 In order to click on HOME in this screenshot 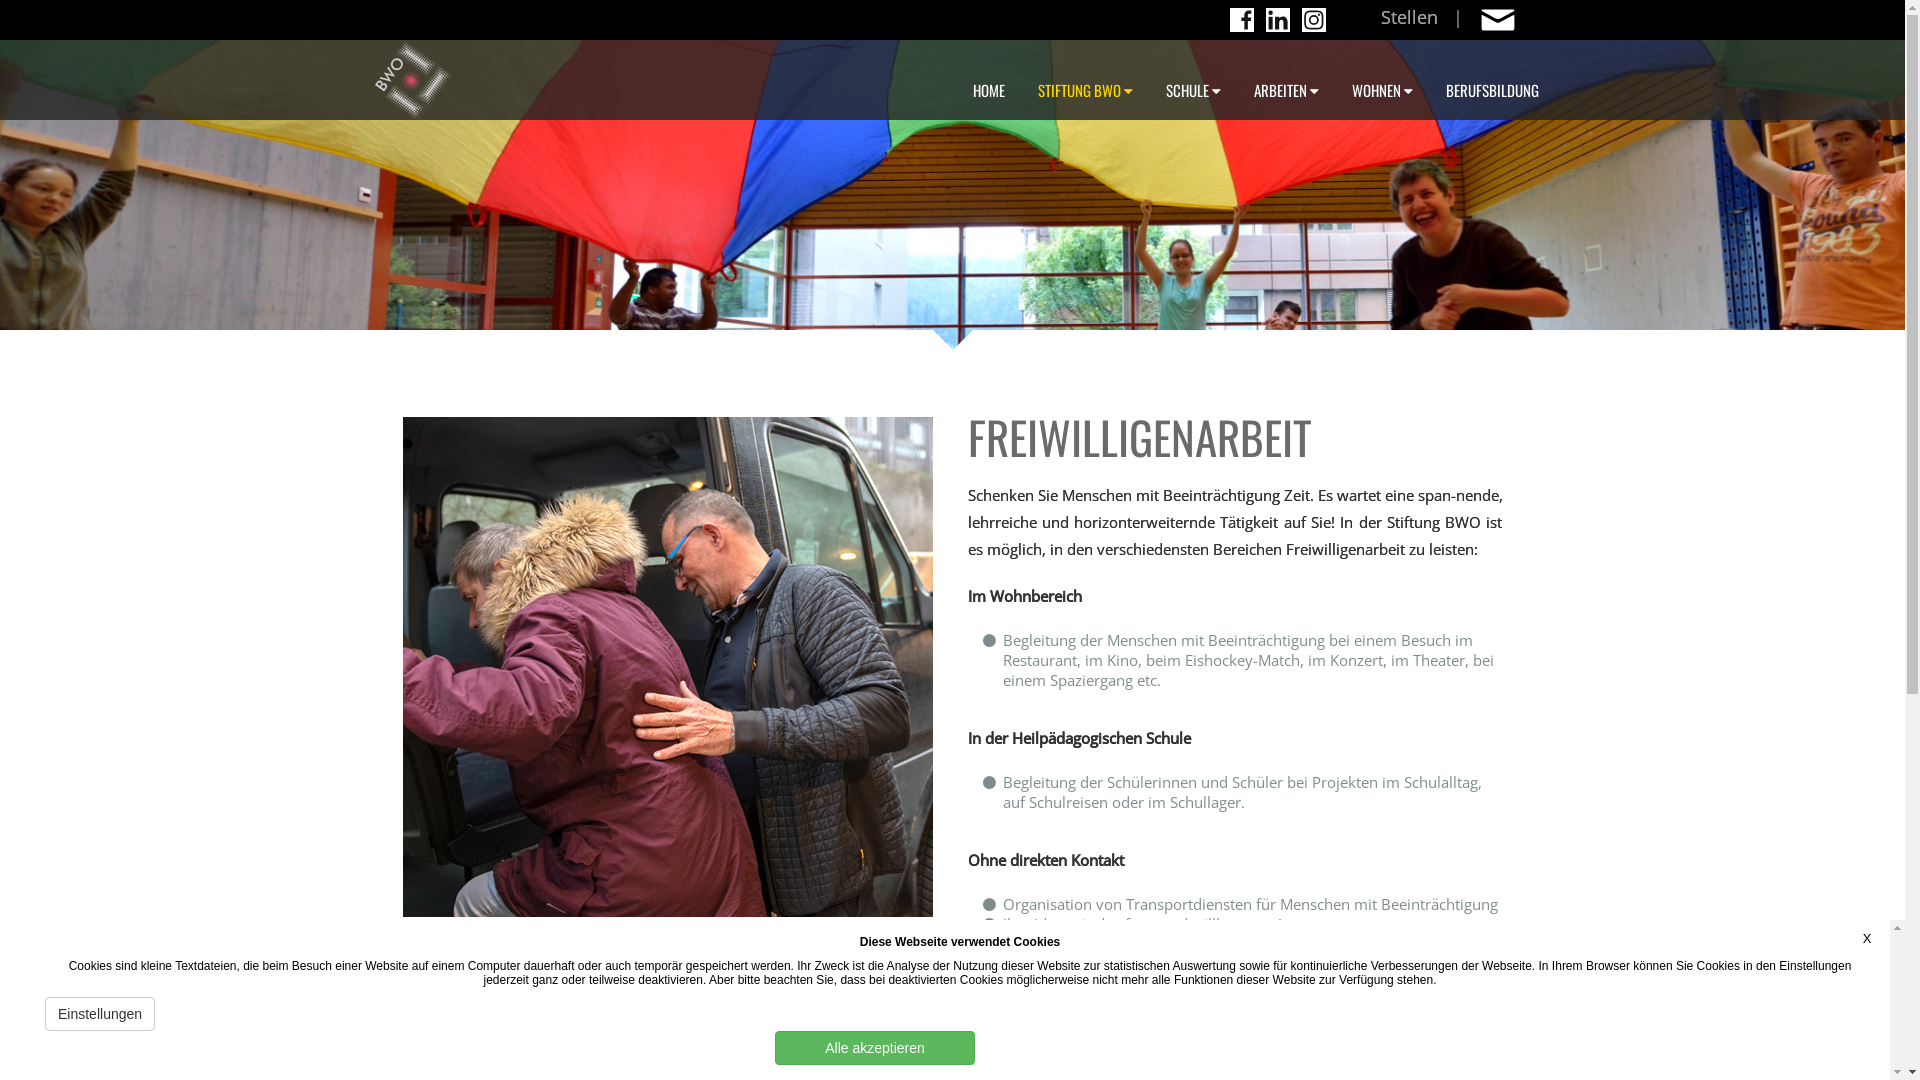, I will do `click(989, 80)`.